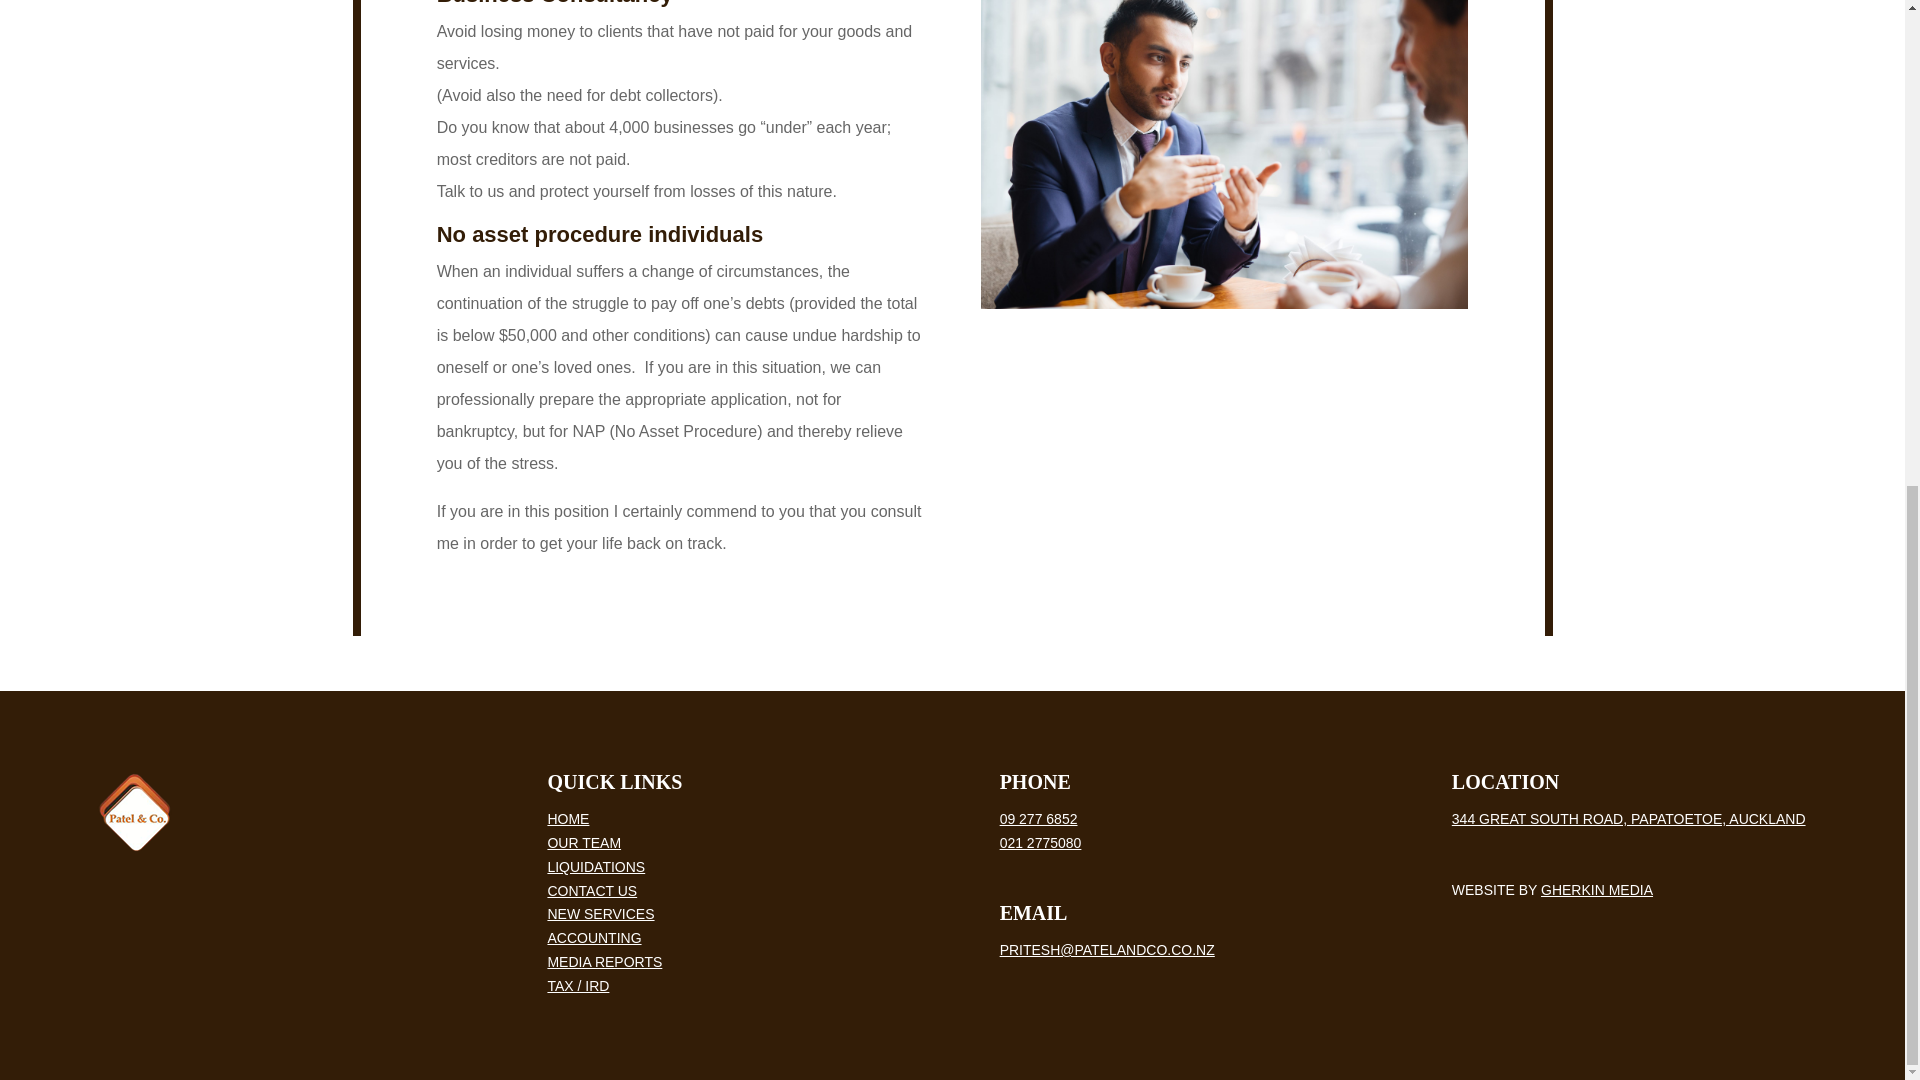 The image size is (1920, 1080). I want to click on MEDIA REPORTS, so click(604, 961).